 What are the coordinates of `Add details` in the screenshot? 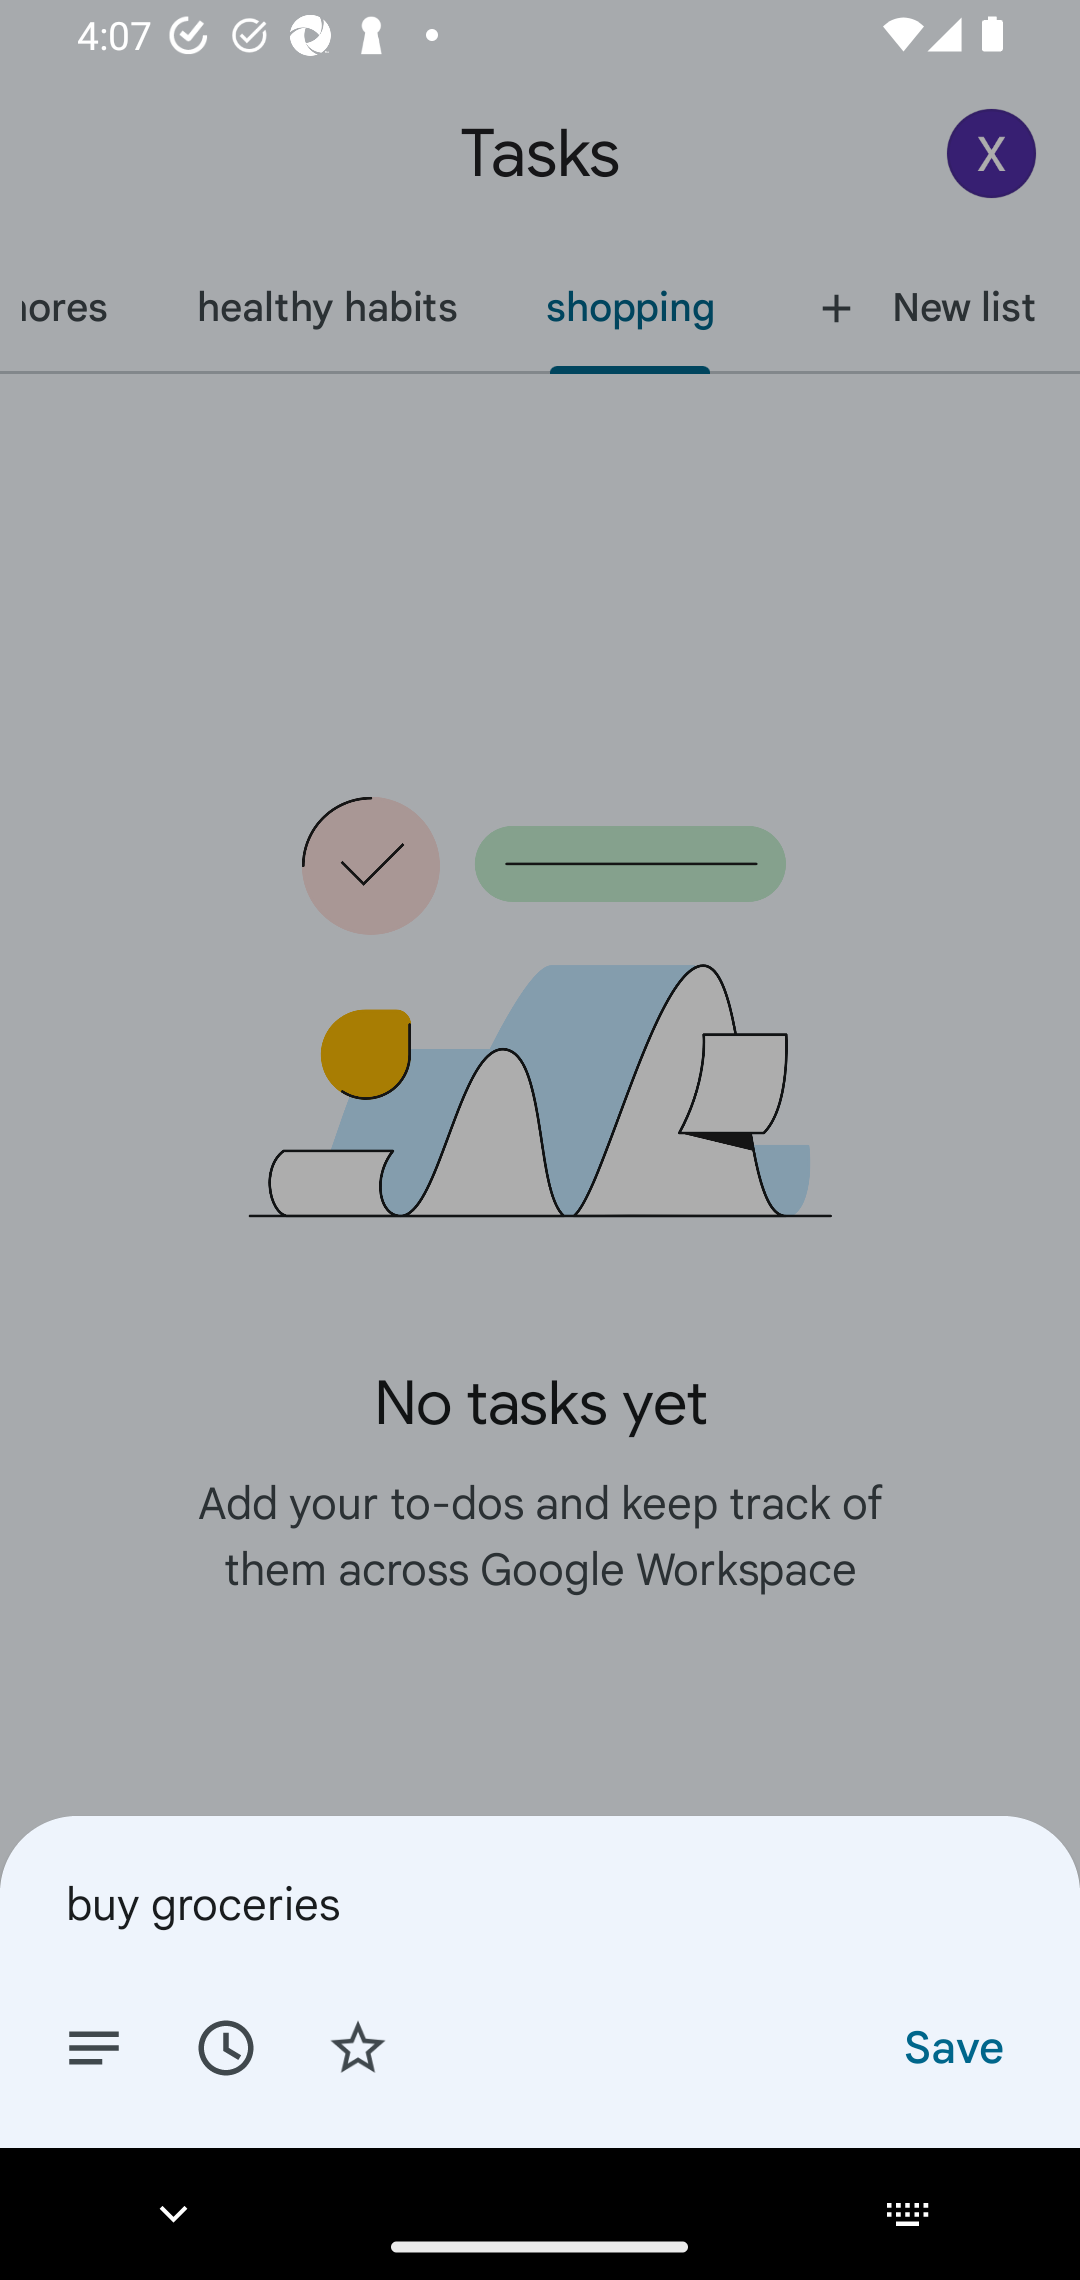 It's located at (94, 2046).